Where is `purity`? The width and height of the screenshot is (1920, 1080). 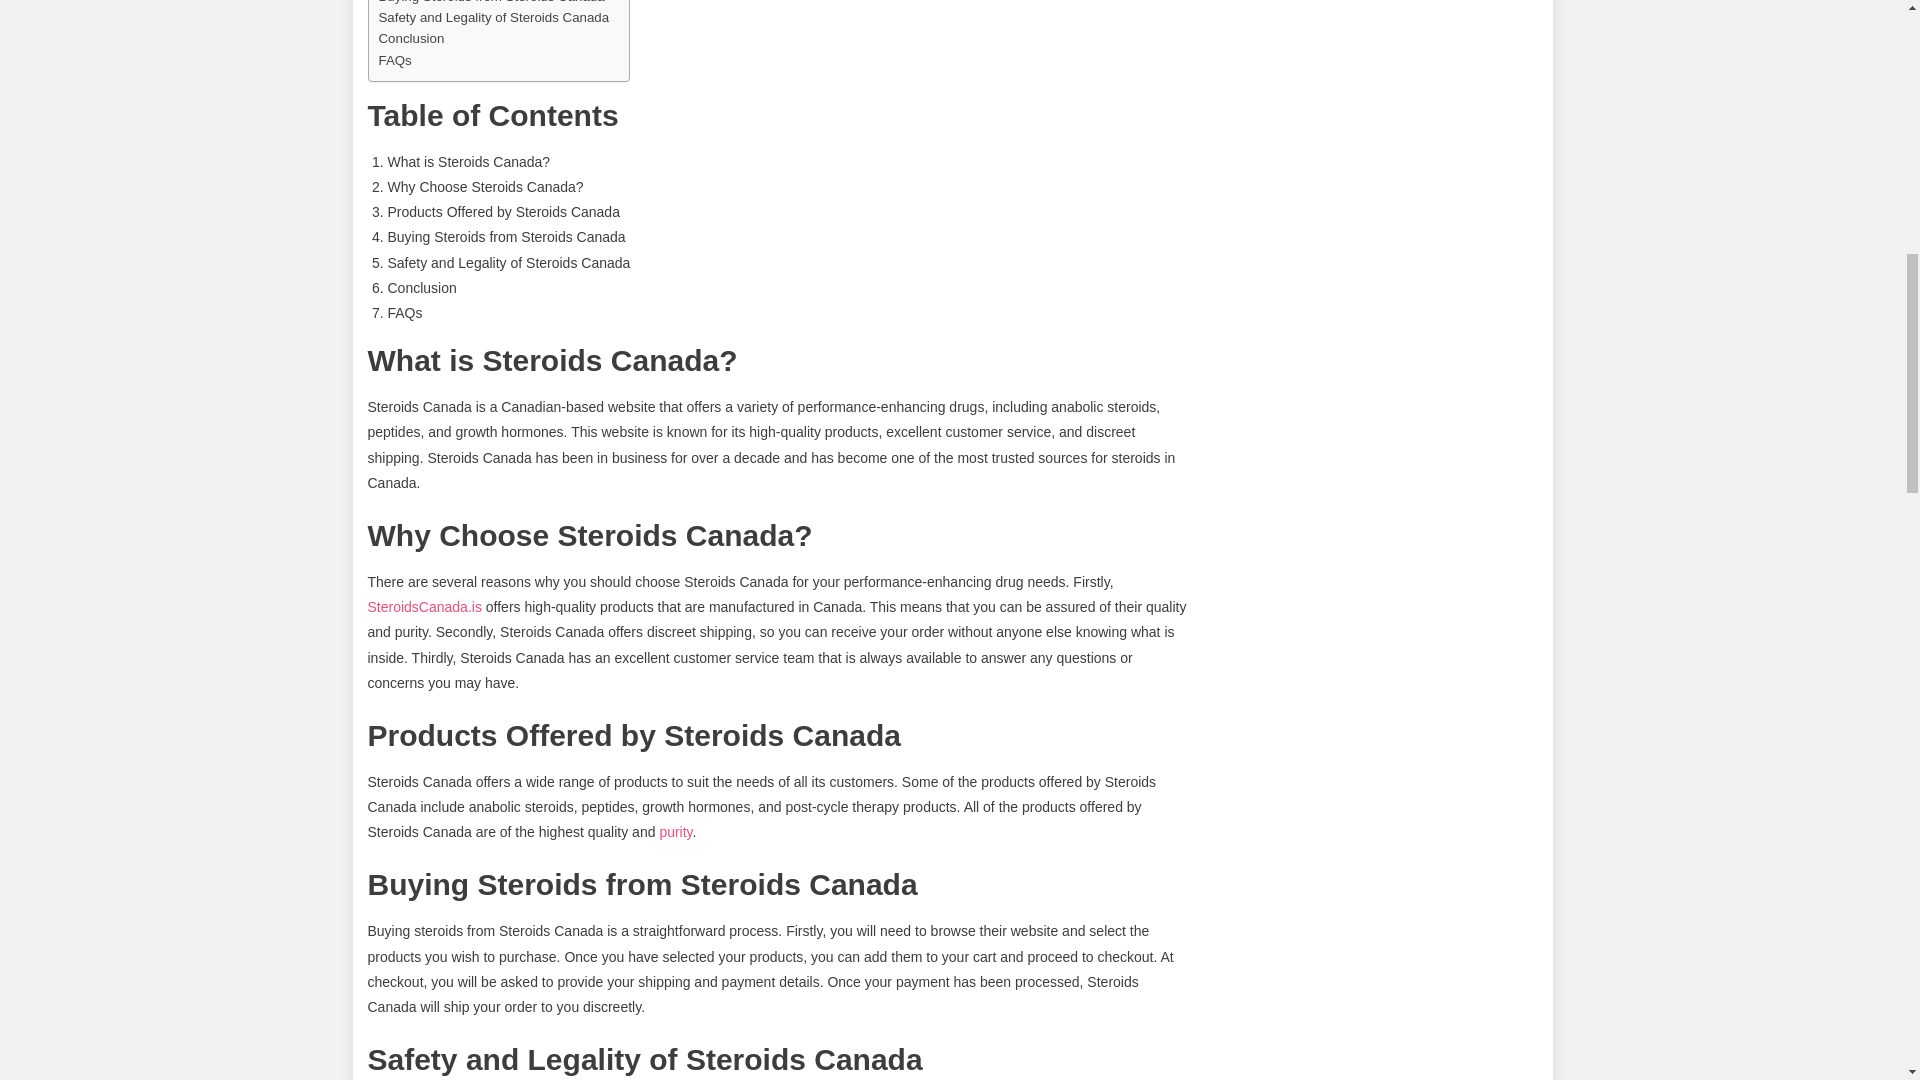 purity is located at coordinates (674, 832).